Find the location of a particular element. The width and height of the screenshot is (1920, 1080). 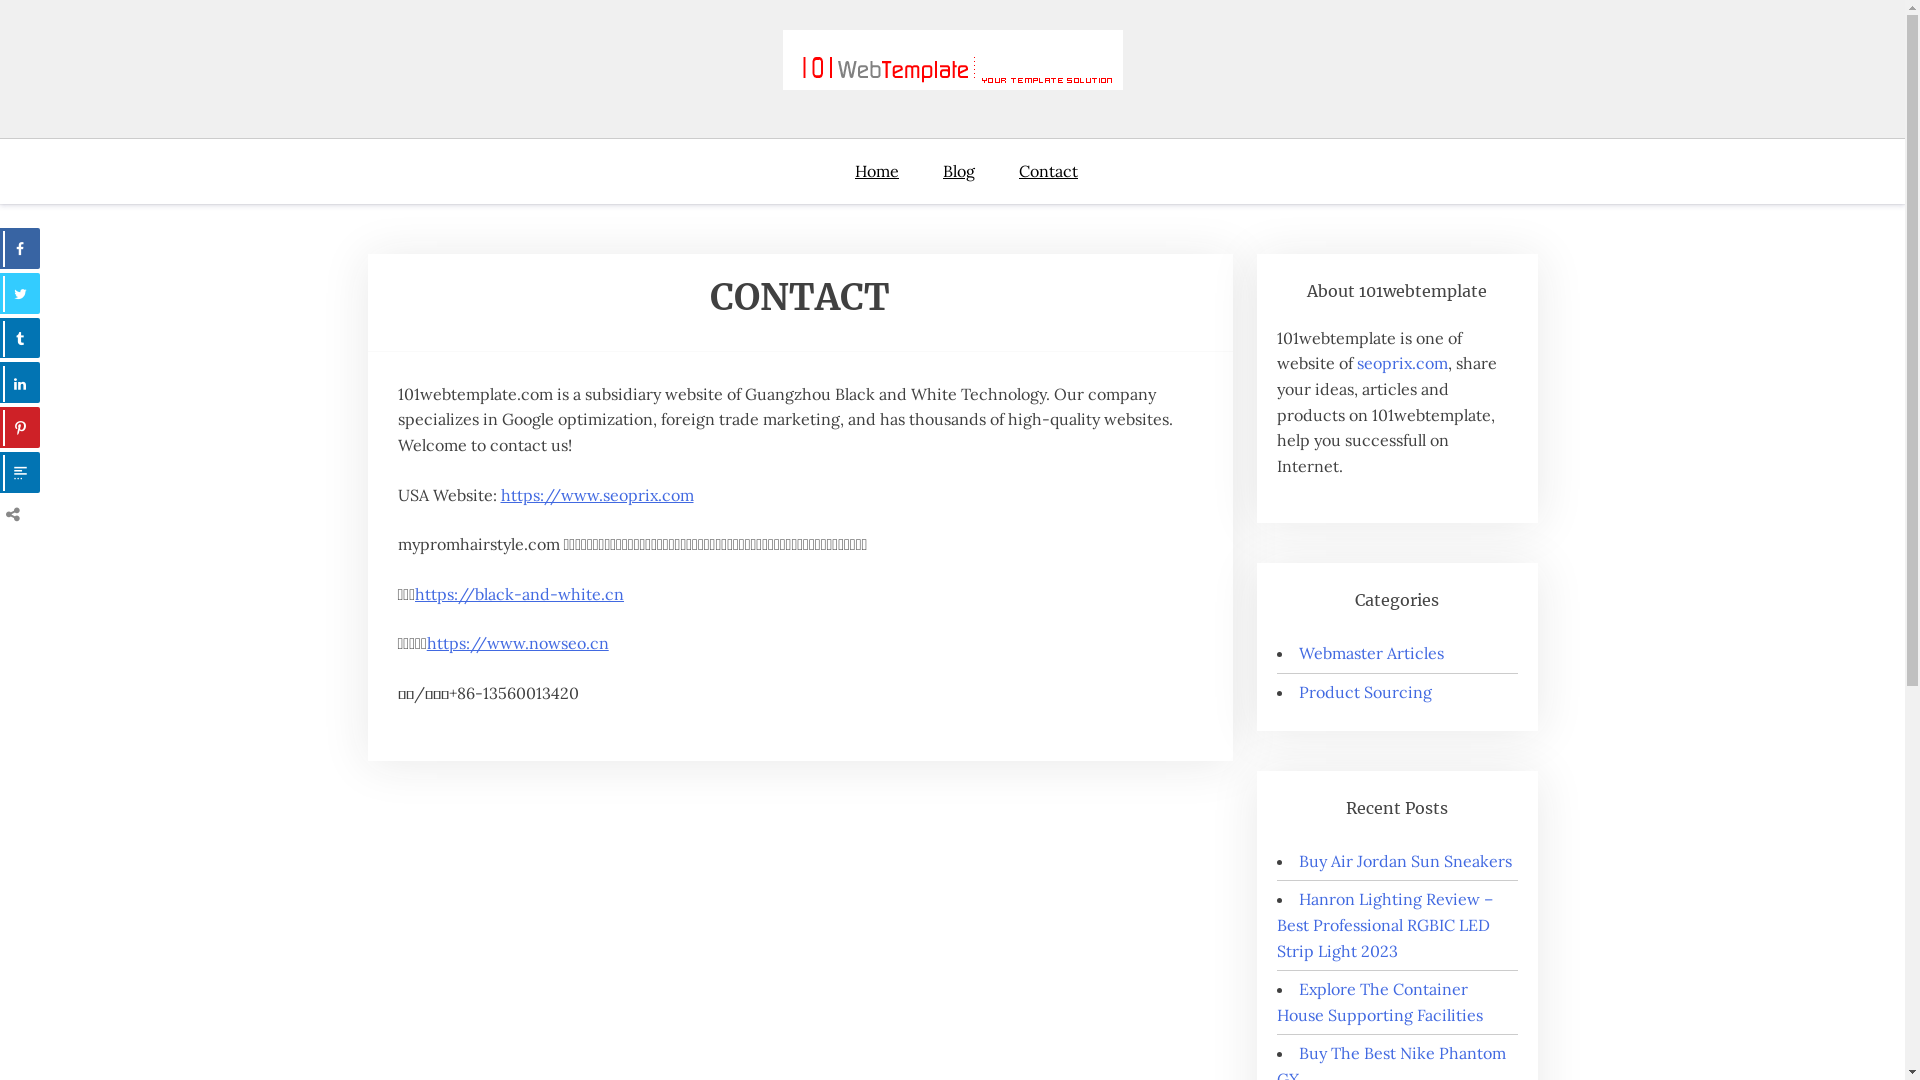

seoprix.com is located at coordinates (1402, 363).